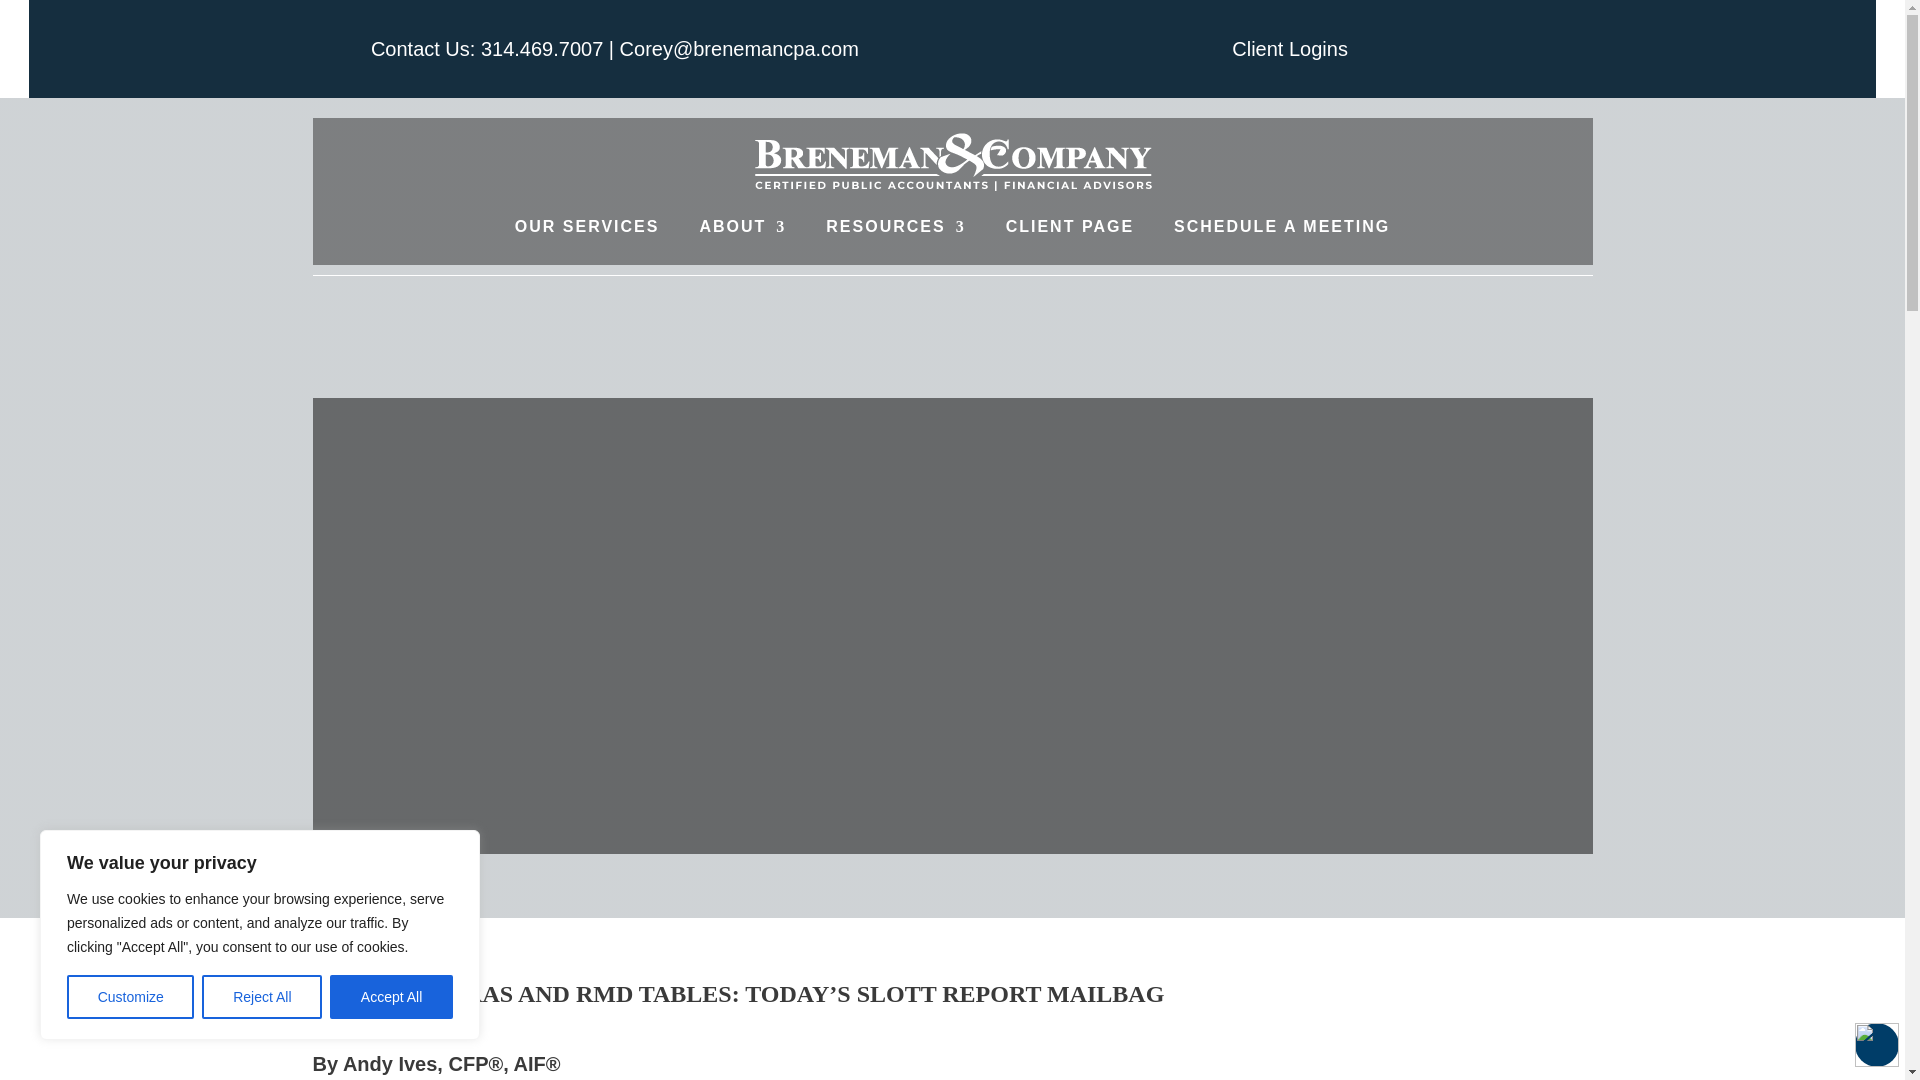 The image size is (1920, 1080). What do you see at coordinates (392, 997) in the screenshot?
I see `Accept All` at bounding box center [392, 997].